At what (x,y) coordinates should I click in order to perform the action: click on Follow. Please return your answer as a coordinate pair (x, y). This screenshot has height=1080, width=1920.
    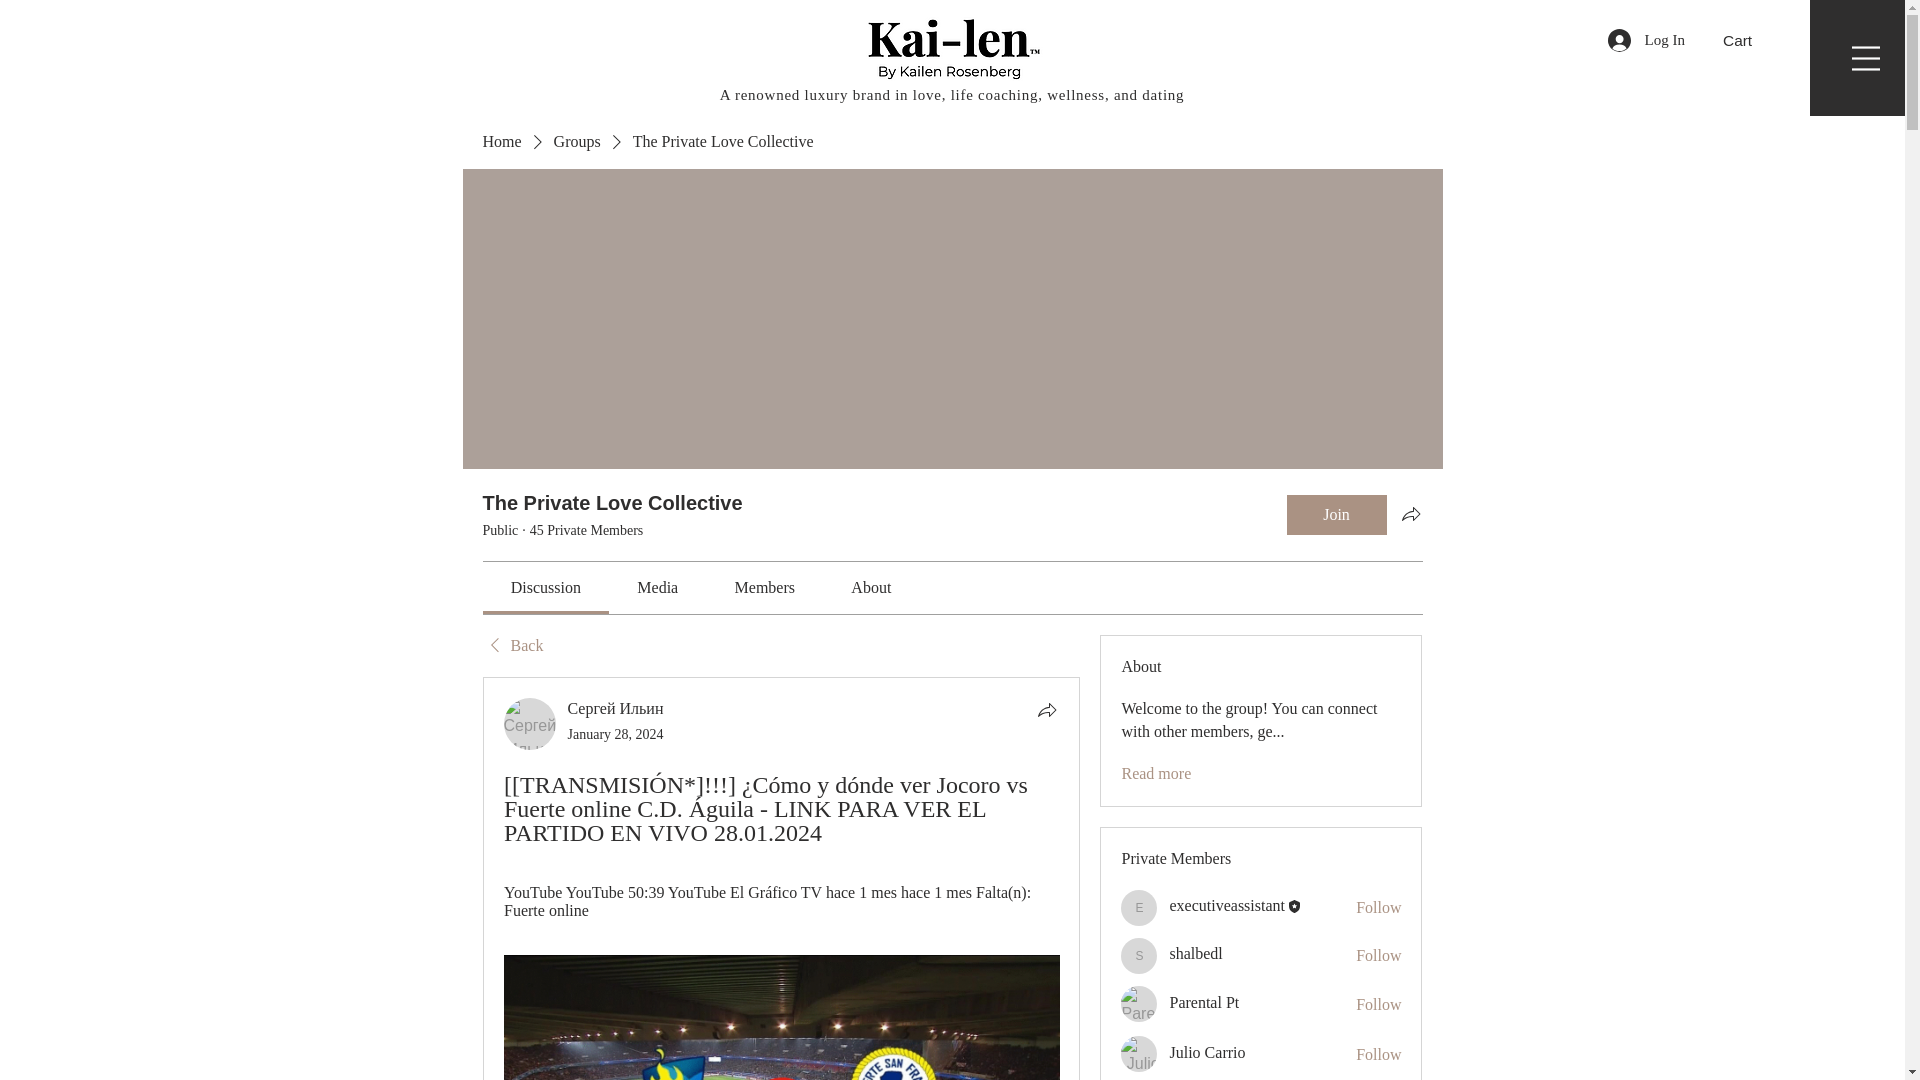
    Looking at the image, I should click on (1378, 1054).